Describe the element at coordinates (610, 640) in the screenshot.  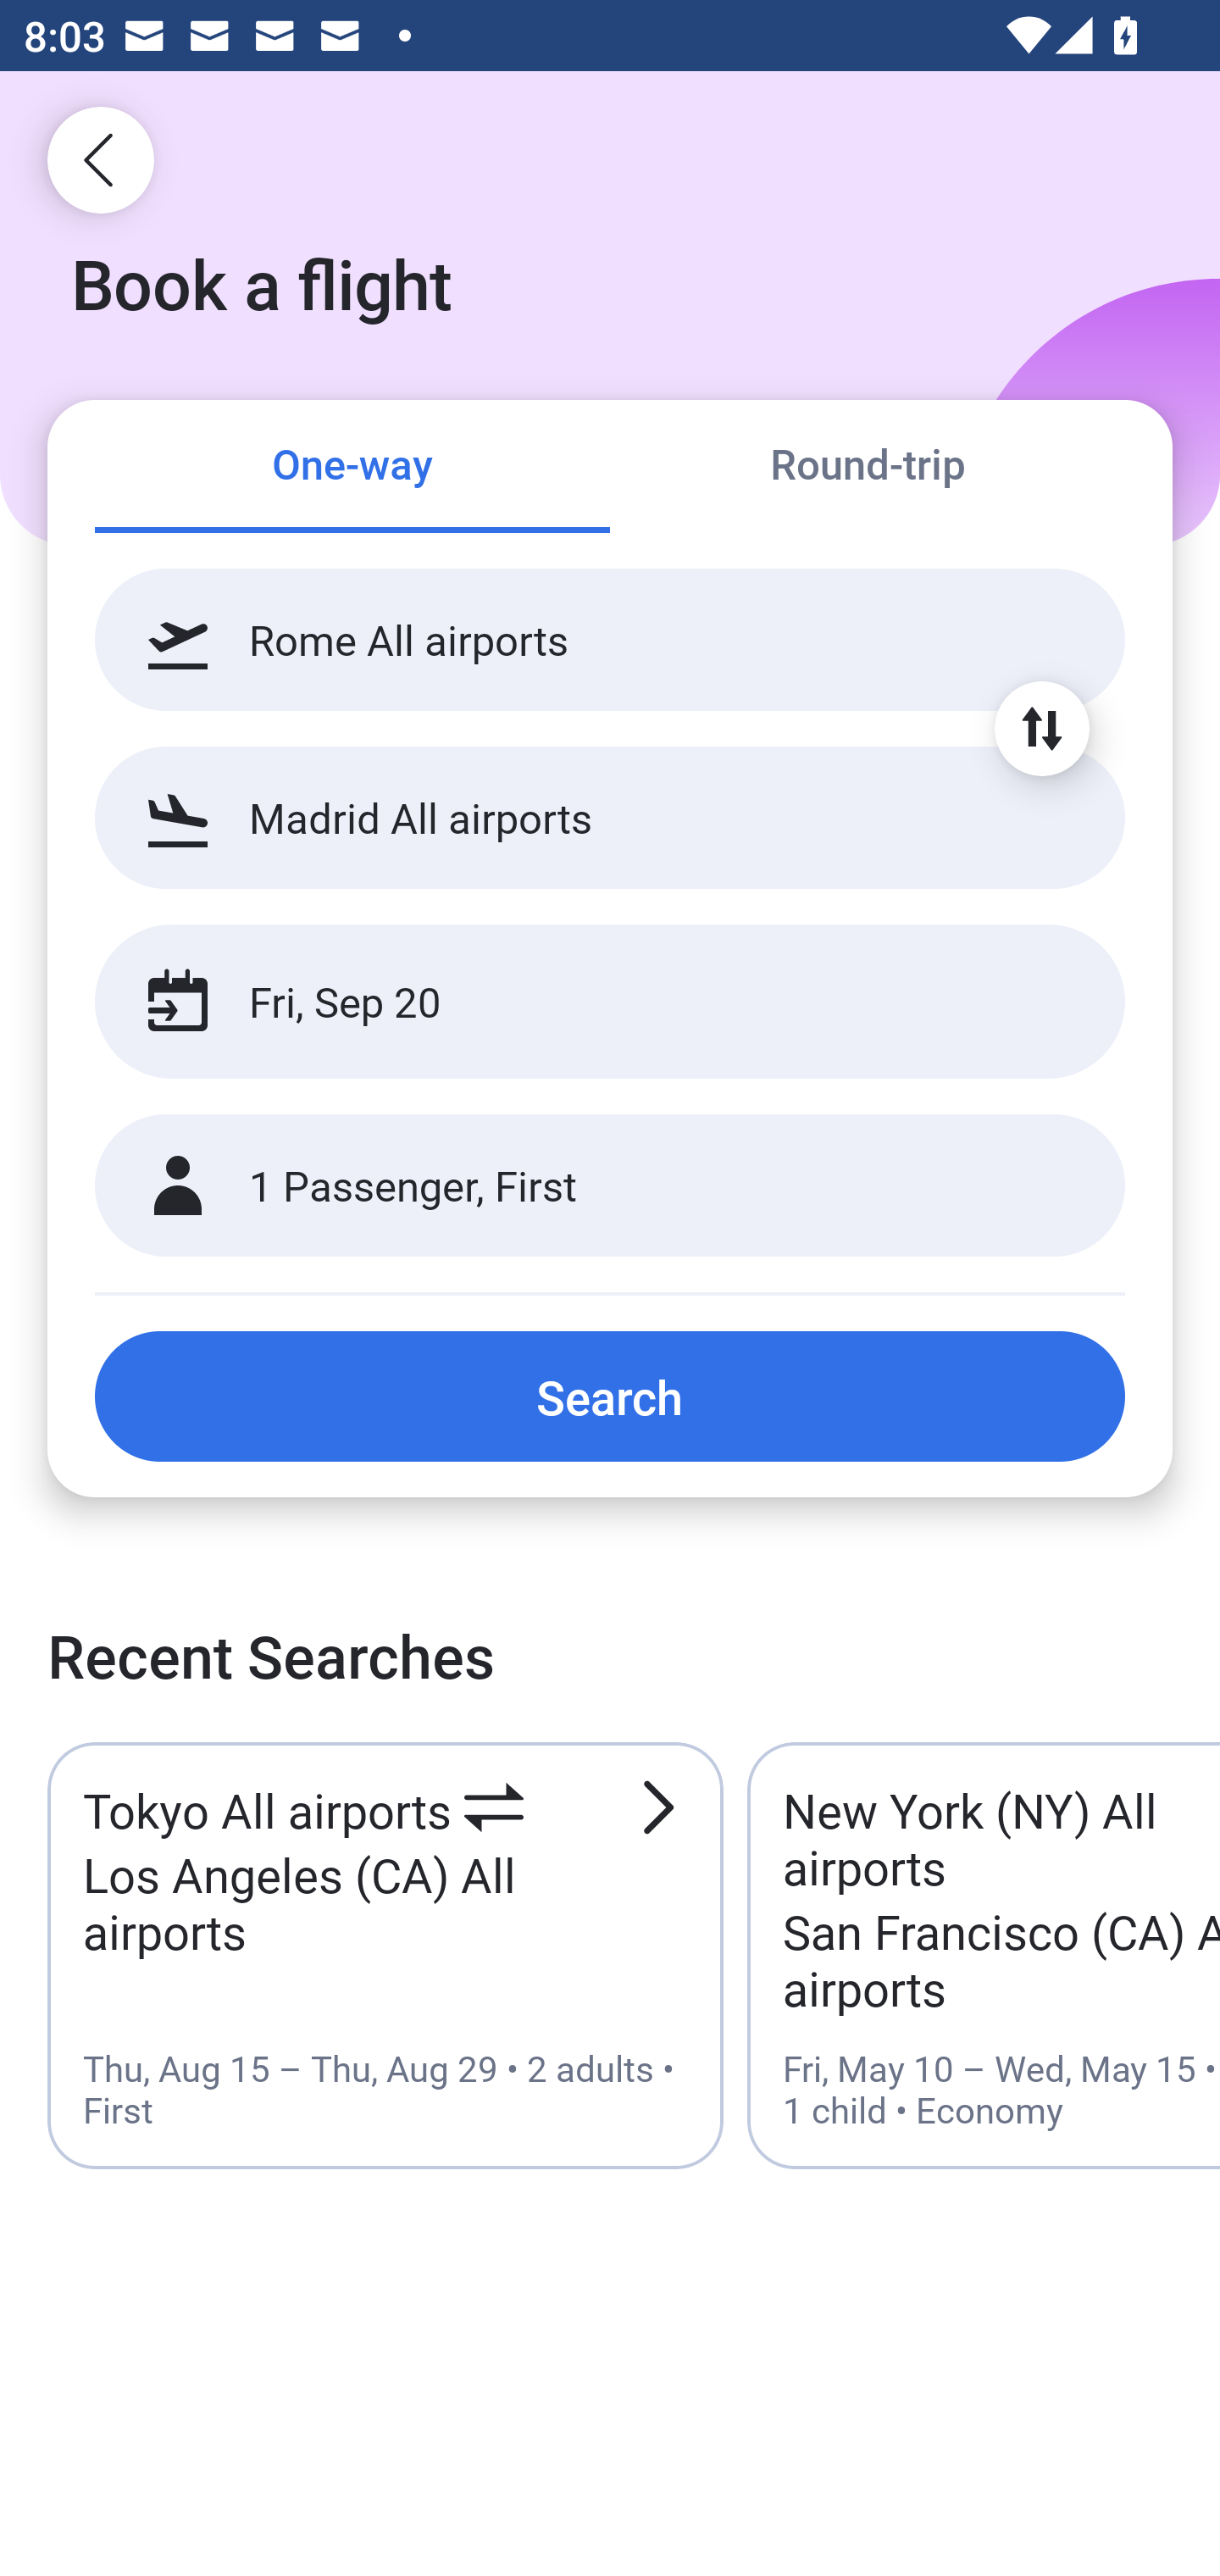
I see `Rome All airports` at that location.